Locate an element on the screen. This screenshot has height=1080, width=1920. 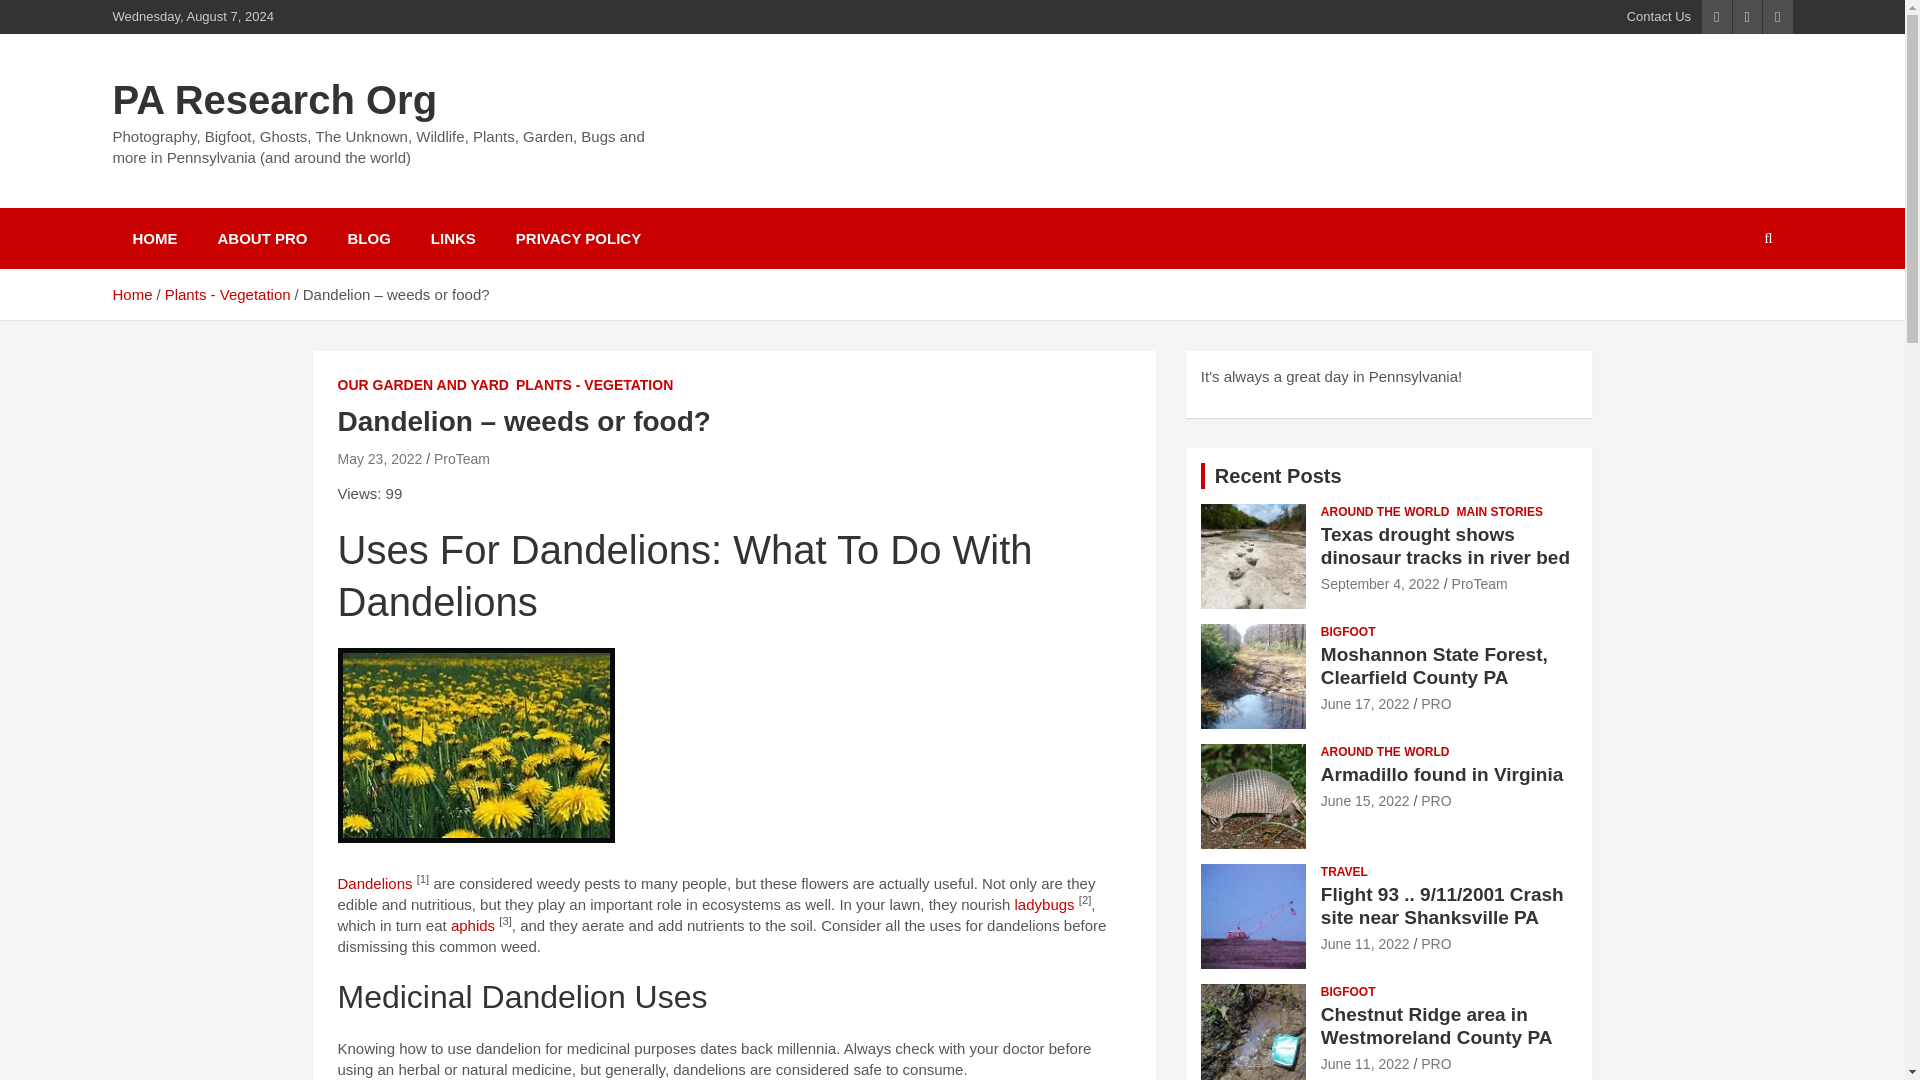
Armadillo found in Virginia is located at coordinates (1364, 800).